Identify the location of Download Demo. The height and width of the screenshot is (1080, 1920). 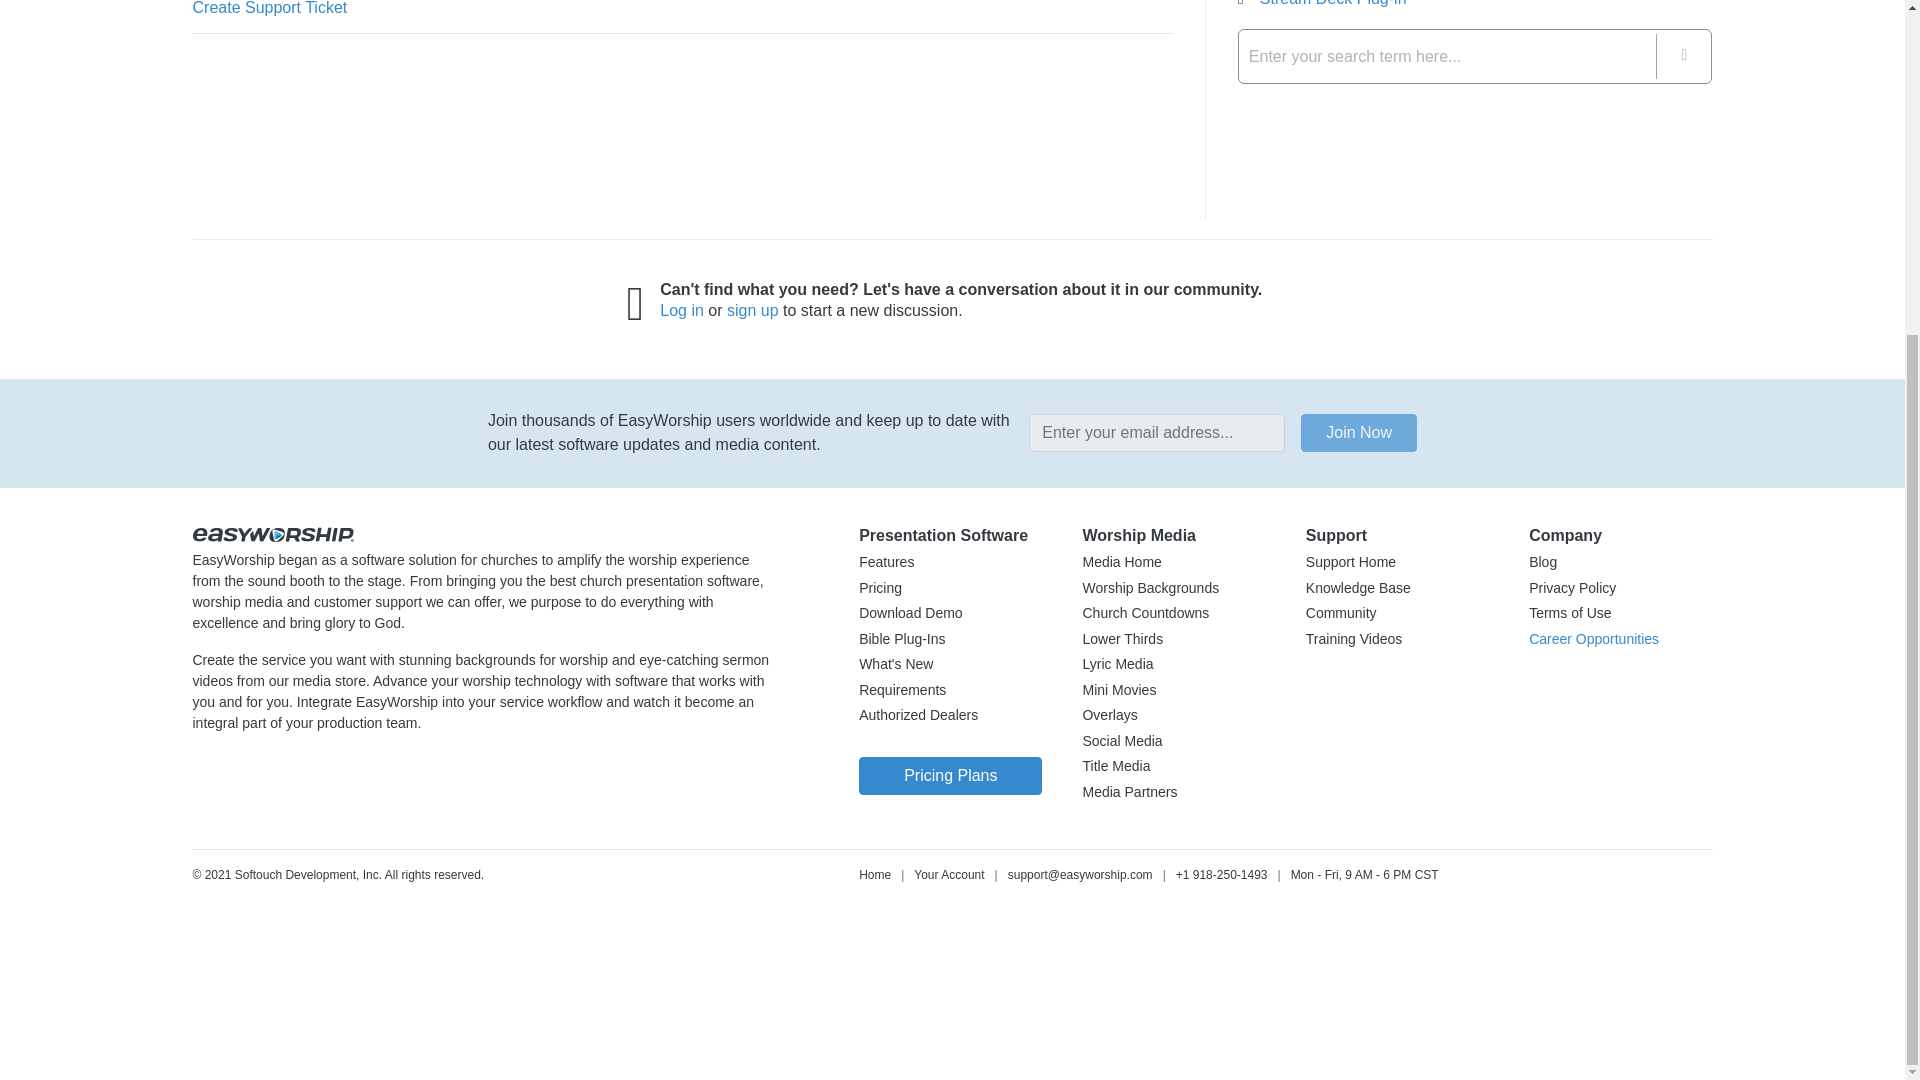
(910, 614).